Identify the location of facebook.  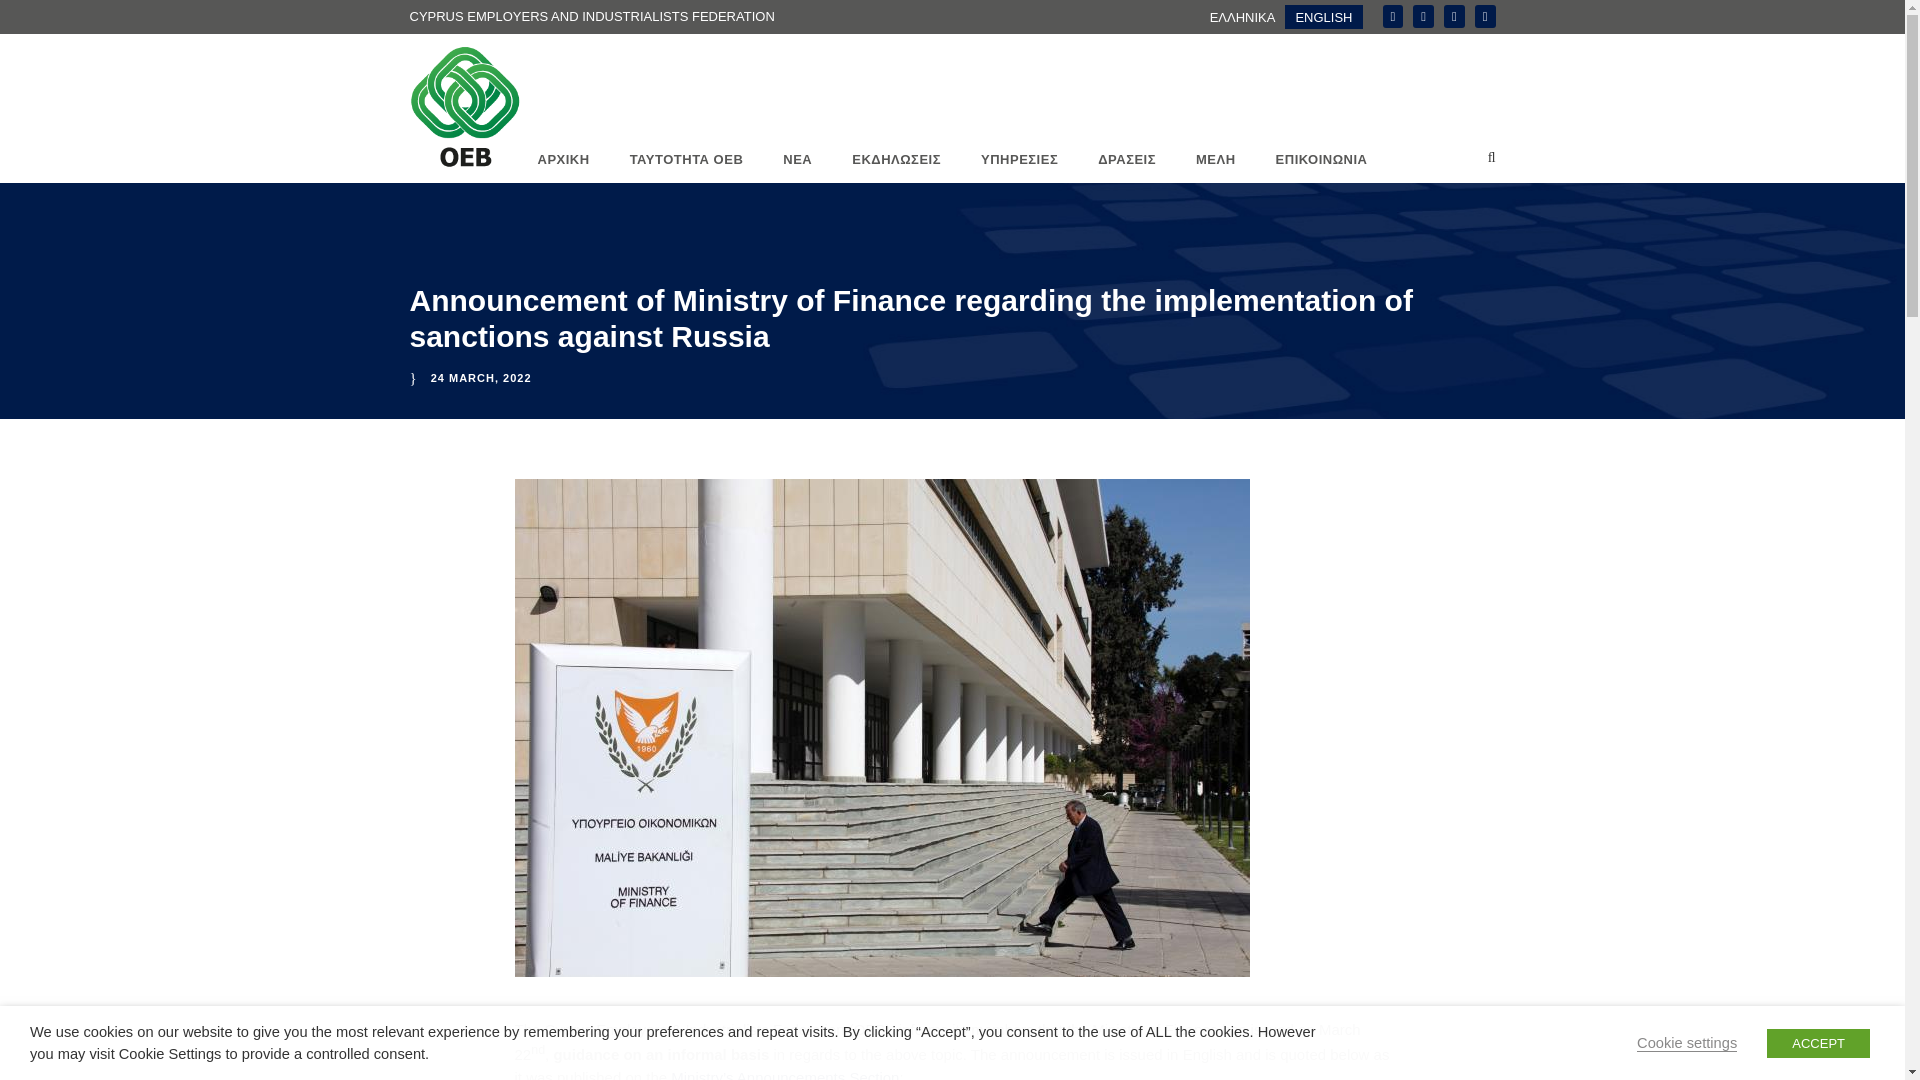
(1392, 16).